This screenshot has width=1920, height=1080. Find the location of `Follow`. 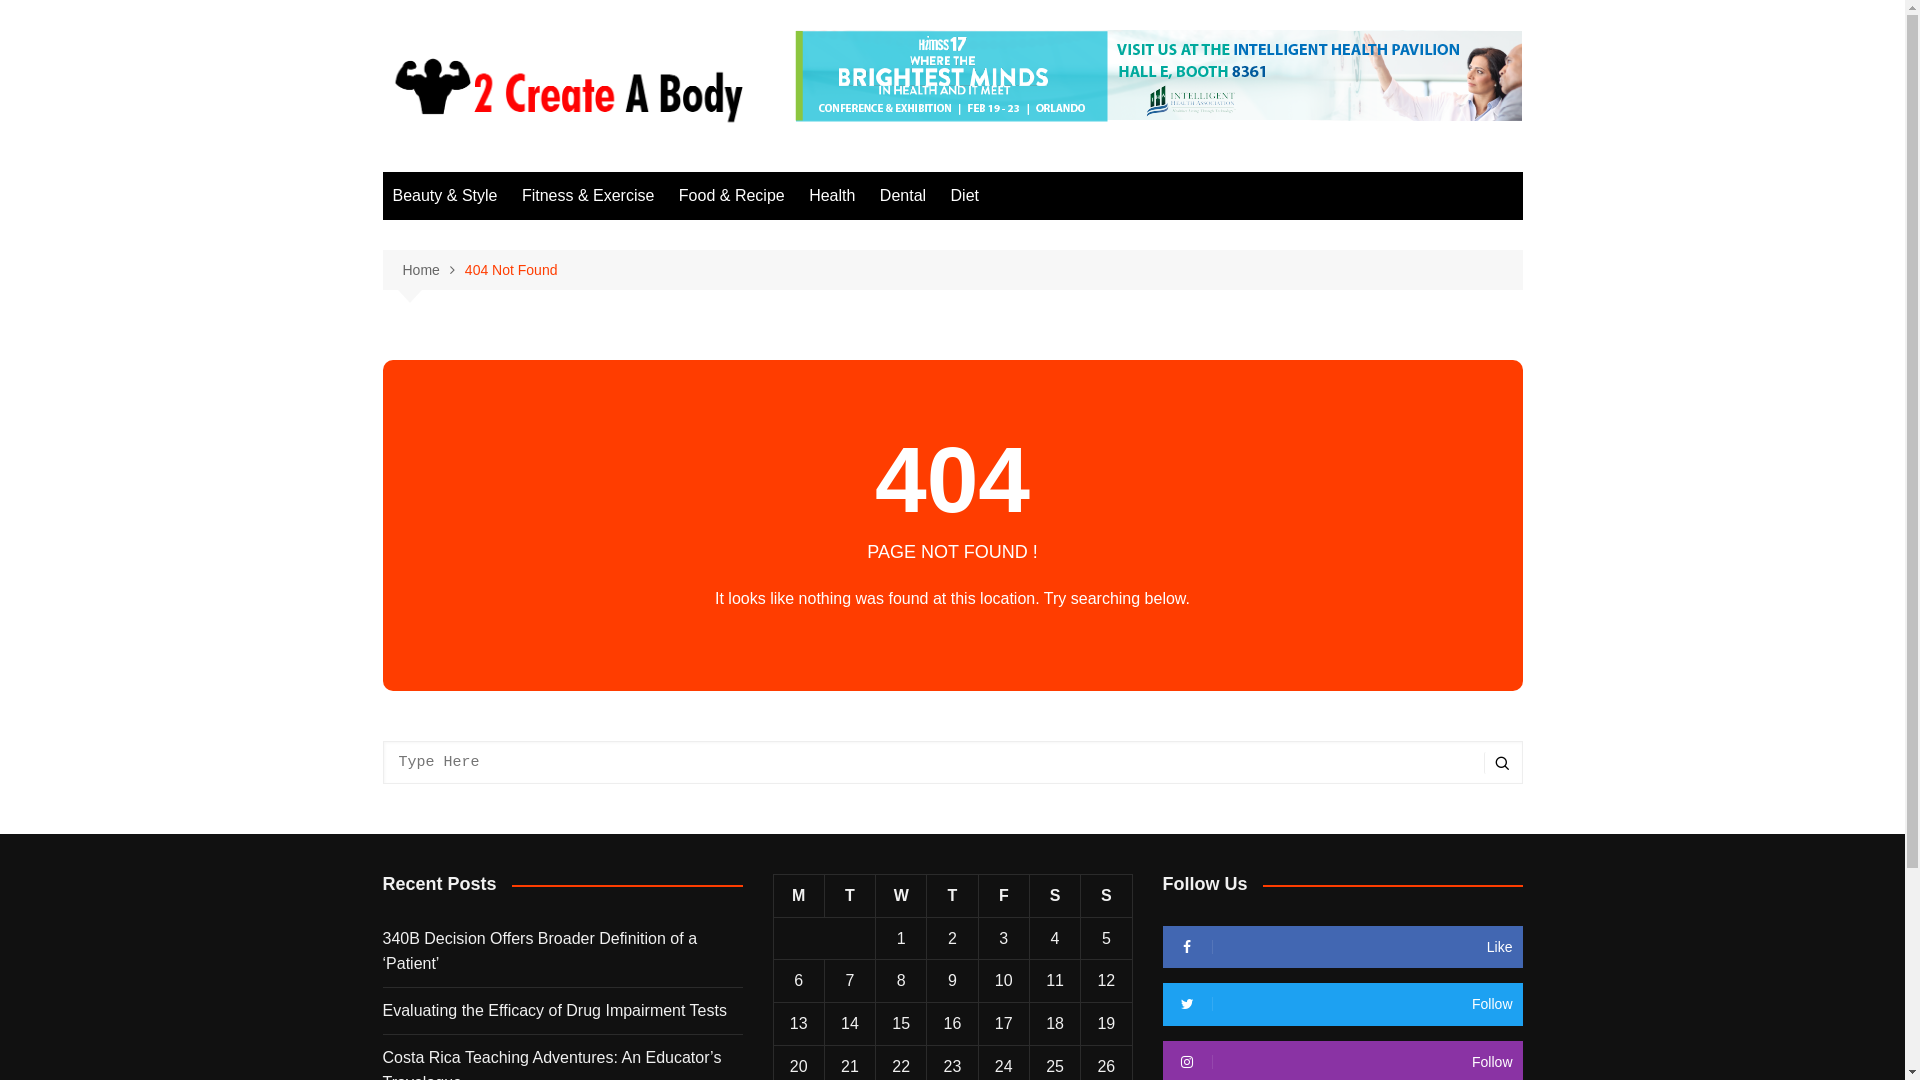

Follow is located at coordinates (1342, 1004).